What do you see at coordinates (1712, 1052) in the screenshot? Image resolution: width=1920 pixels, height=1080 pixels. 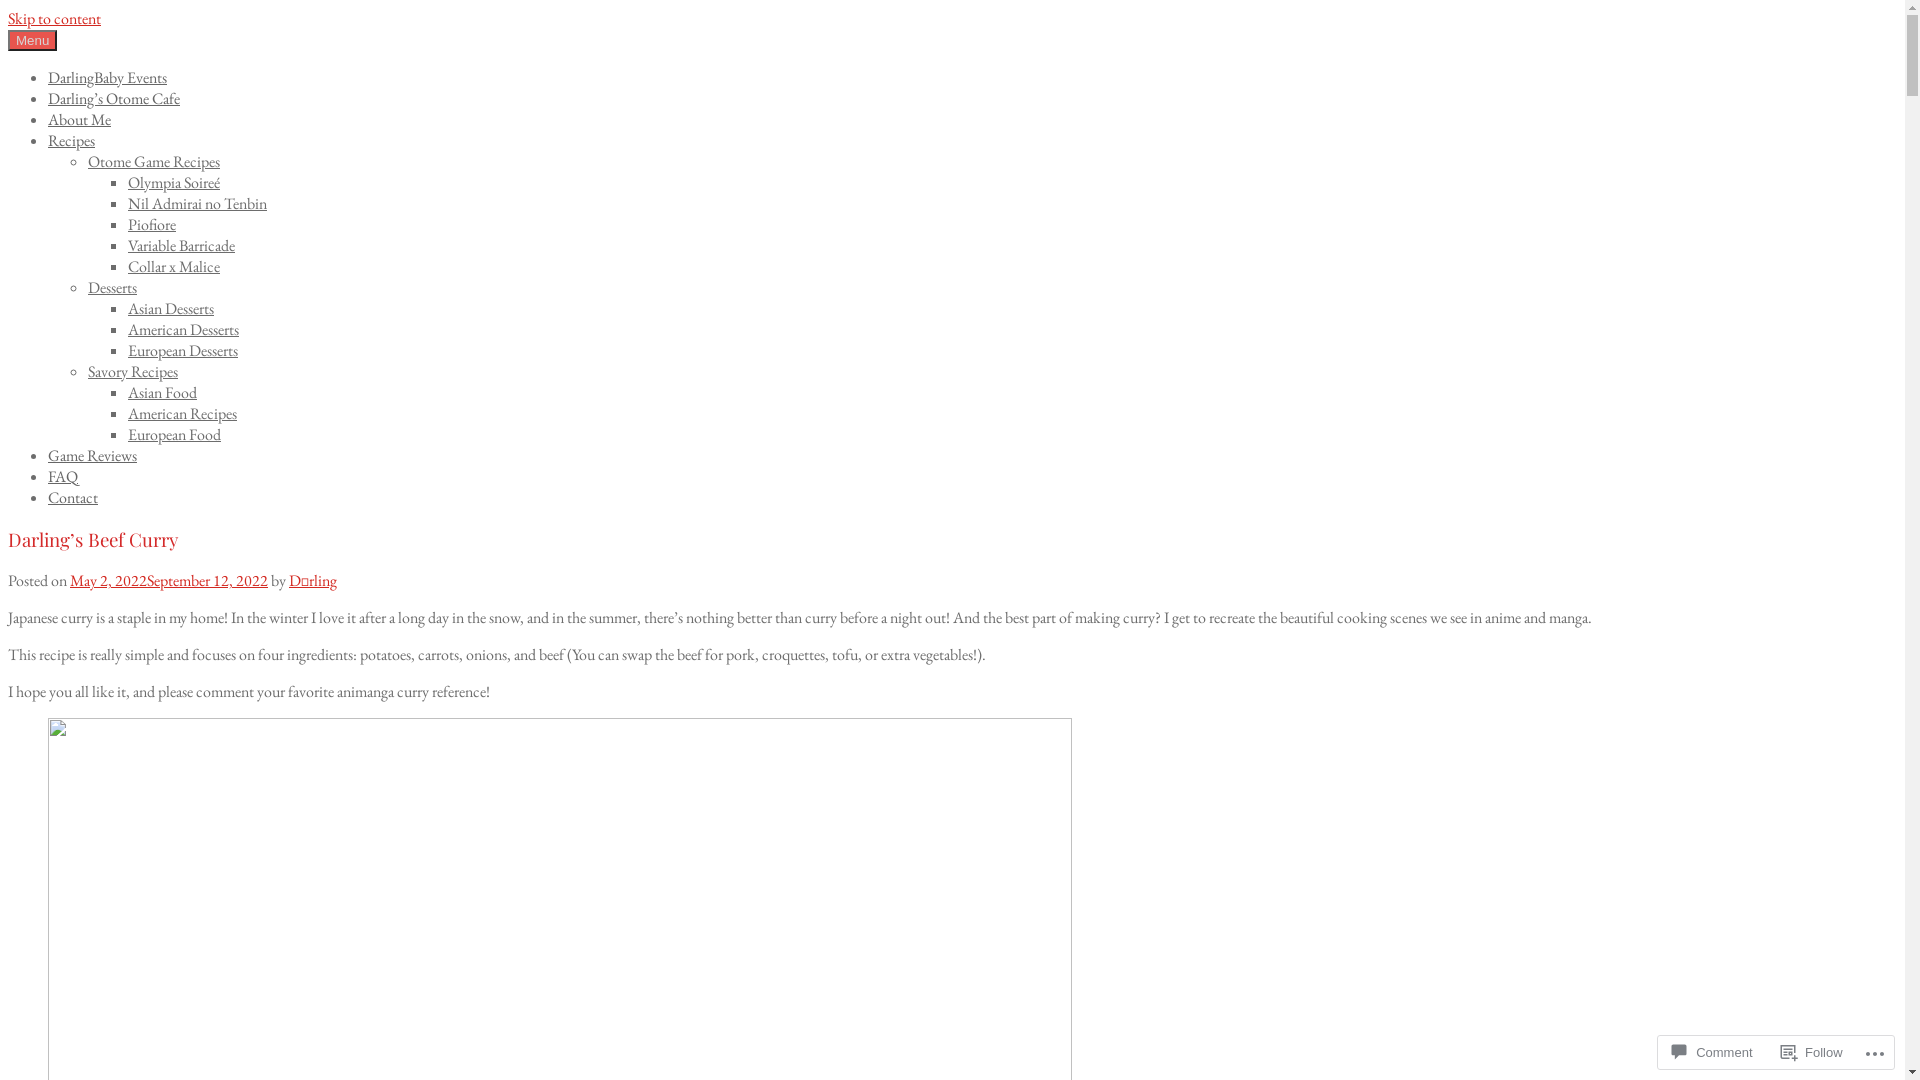 I see `Comment` at bounding box center [1712, 1052].